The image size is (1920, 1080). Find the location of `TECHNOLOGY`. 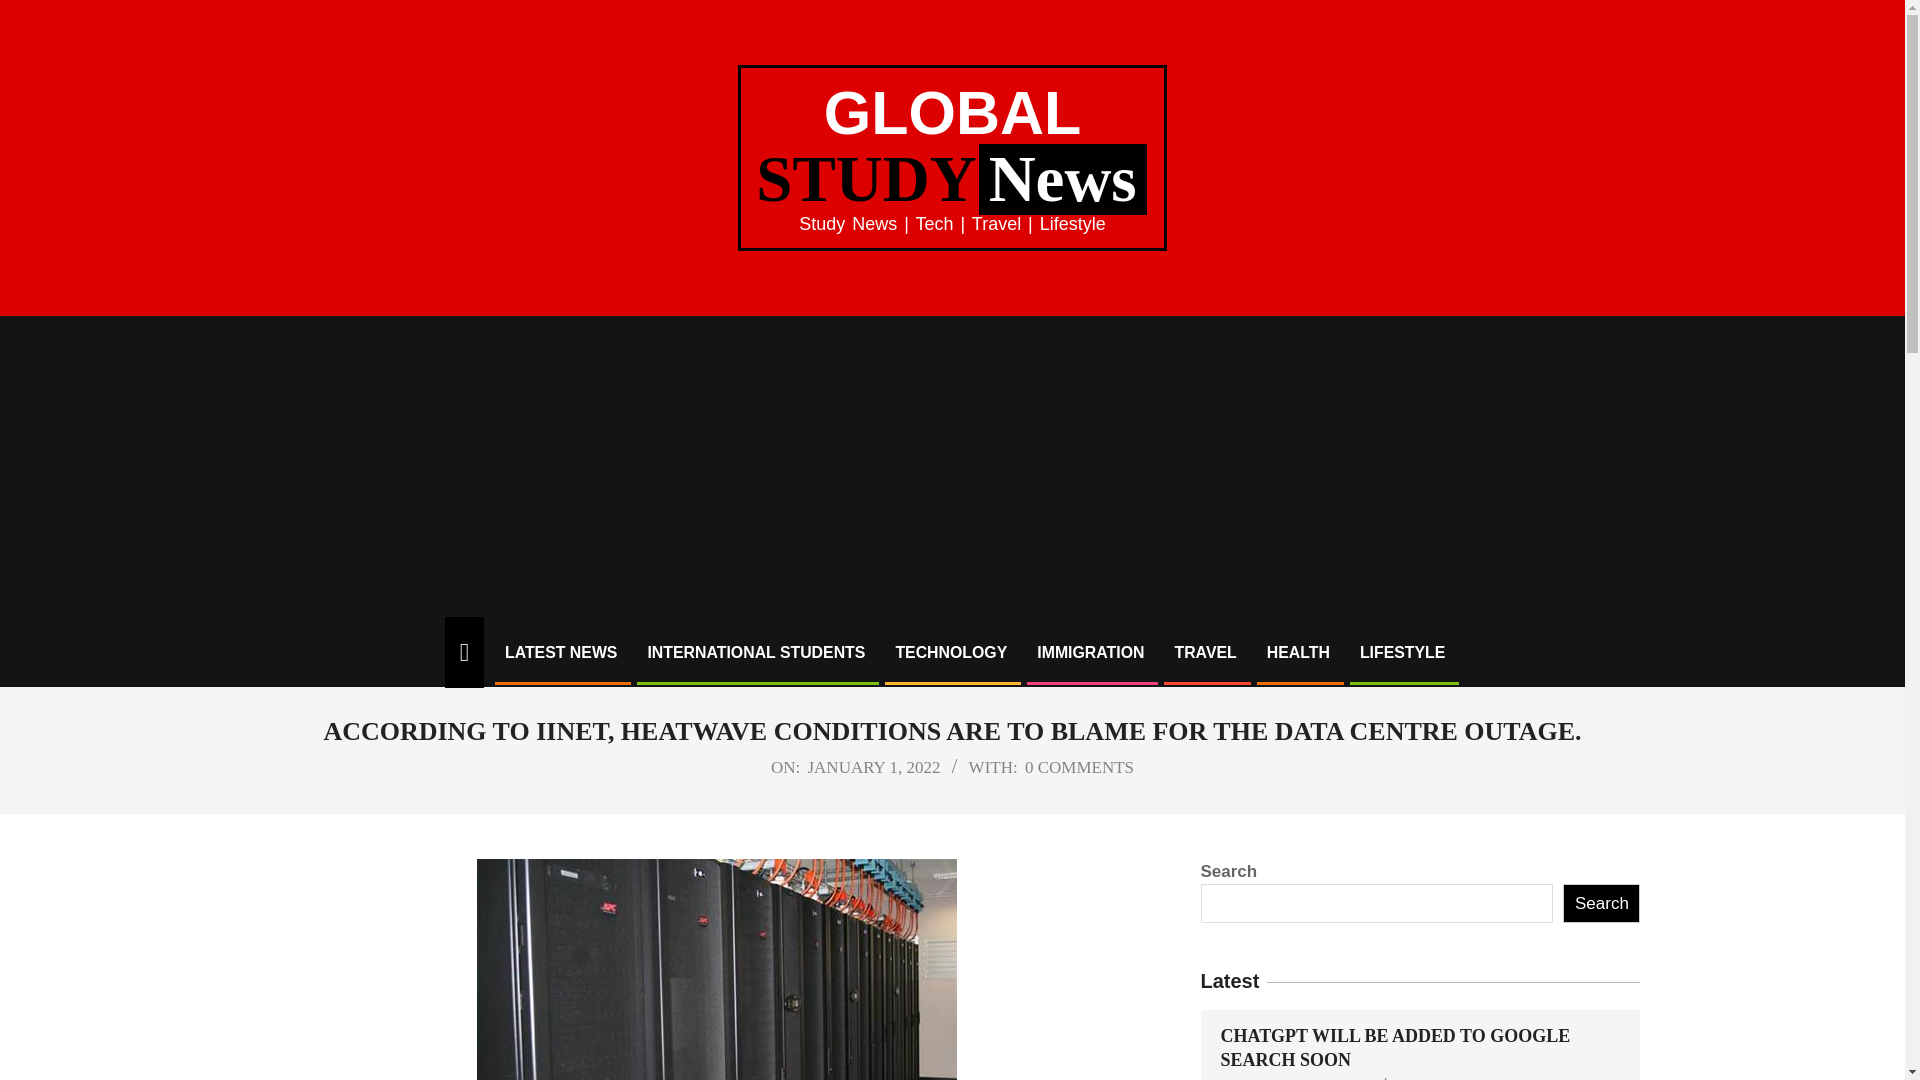

TECHNOLOGY is located at coordinates (950, 652).